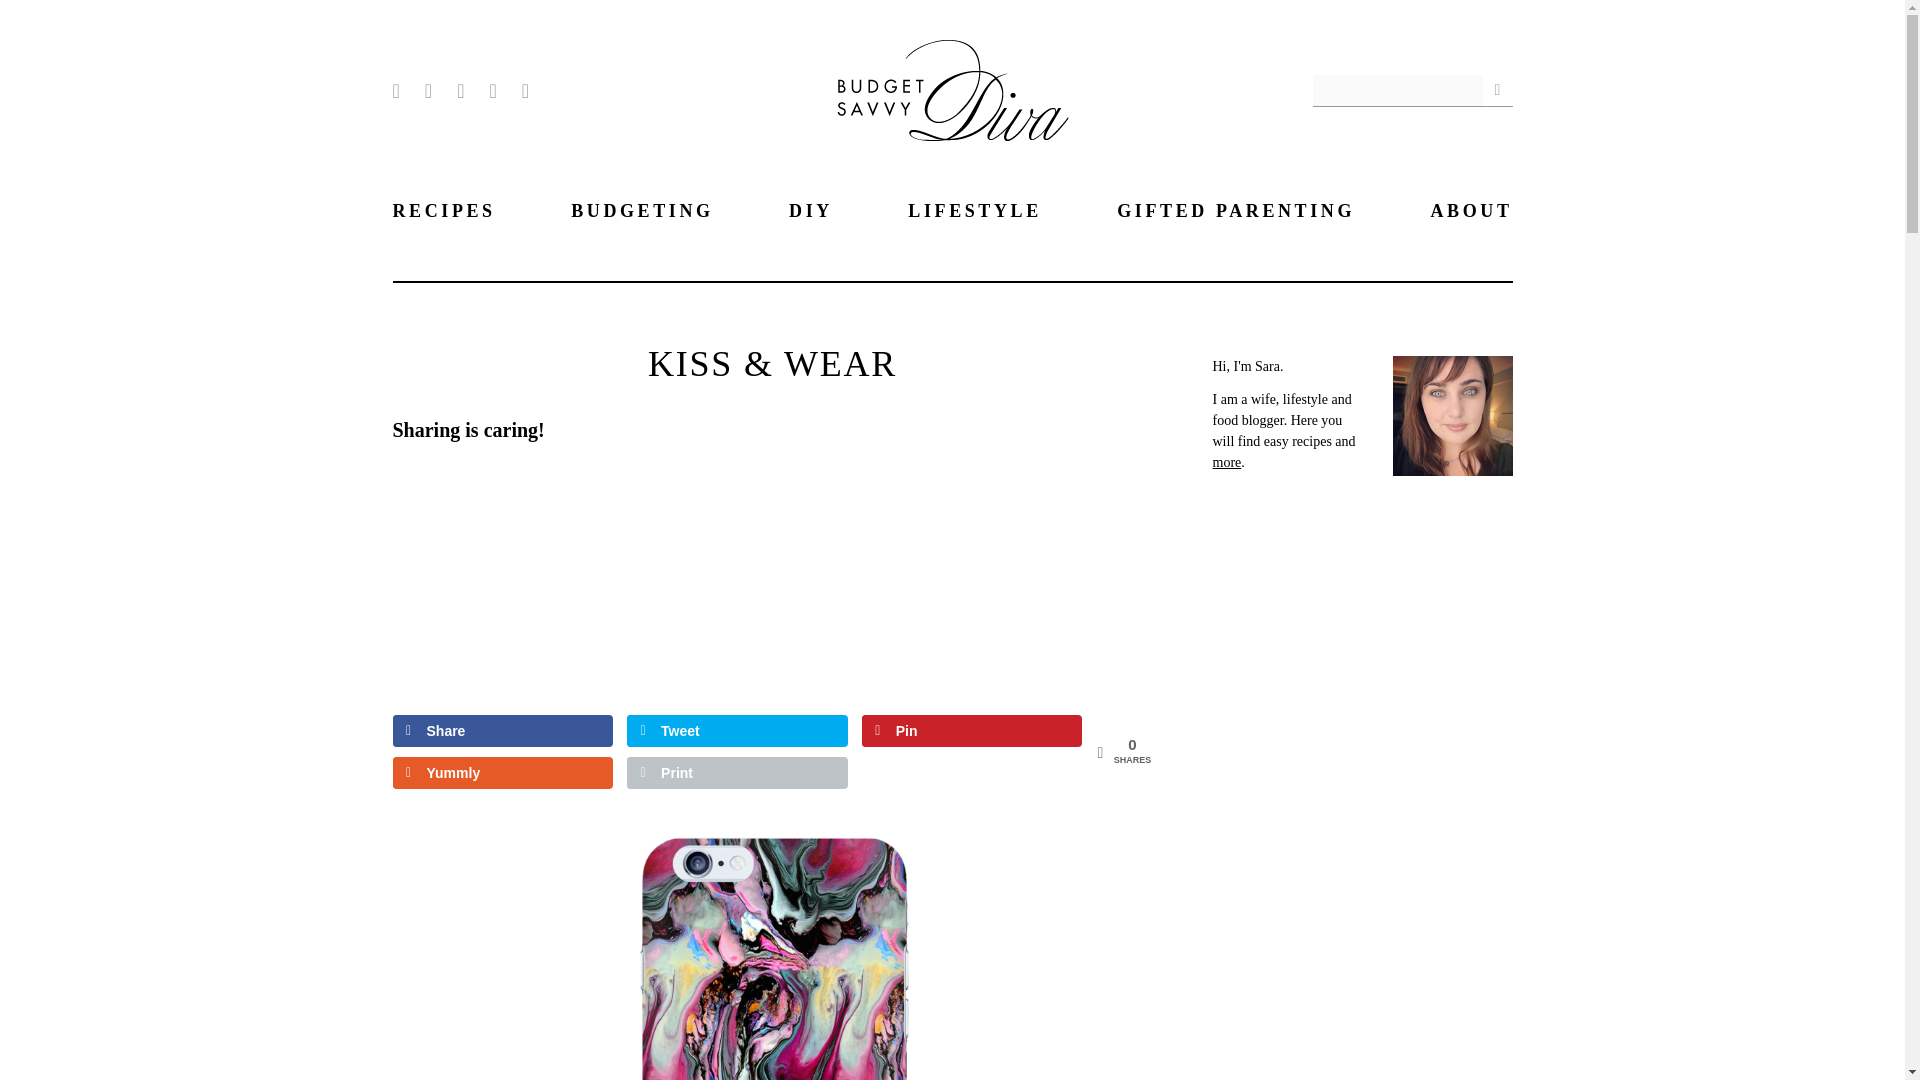 Image resolution: width=1920 pixels, height=1080 pixels. What do you see at coordinates (641, 210) in the screenshot?
I see `BUDGETING` at bounding box center [641, 210].